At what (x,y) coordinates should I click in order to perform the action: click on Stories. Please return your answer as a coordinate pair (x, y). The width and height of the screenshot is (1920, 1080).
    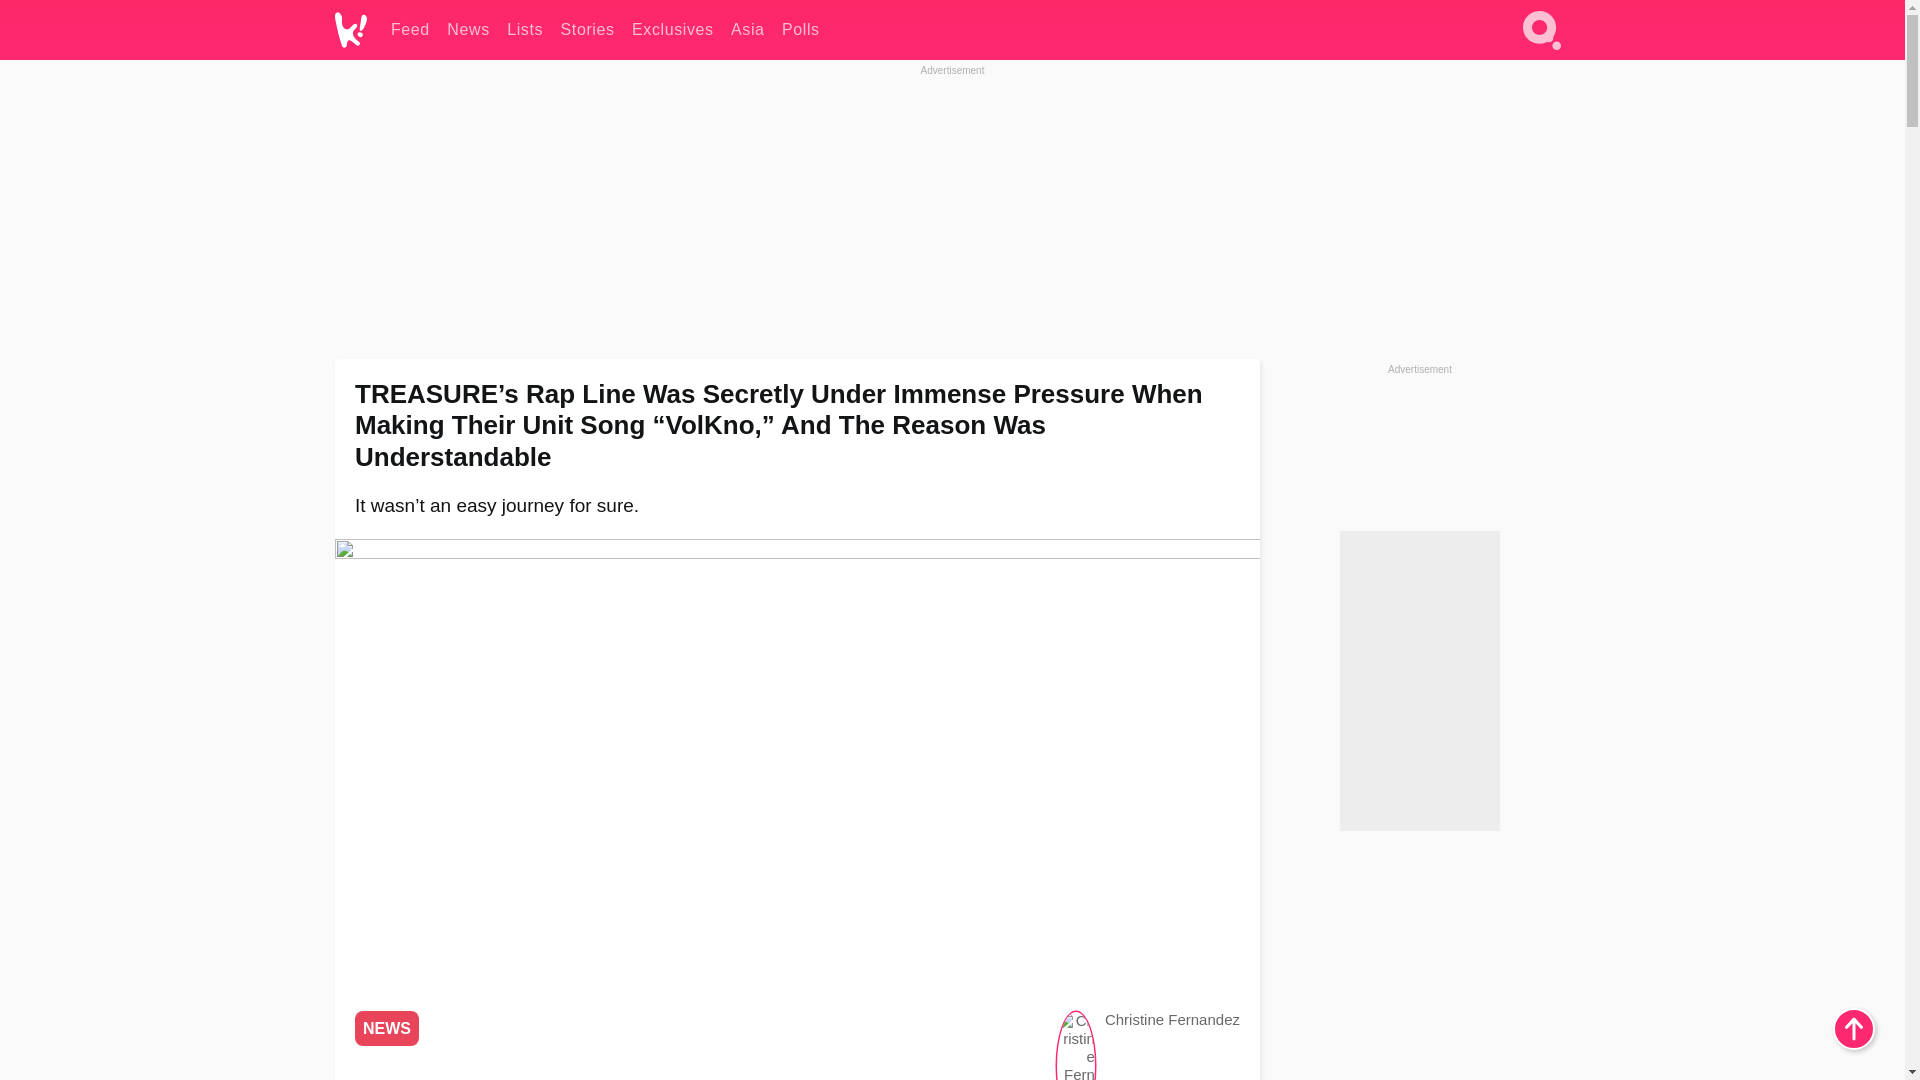
    Looking at the image, I should click on (587, 30).